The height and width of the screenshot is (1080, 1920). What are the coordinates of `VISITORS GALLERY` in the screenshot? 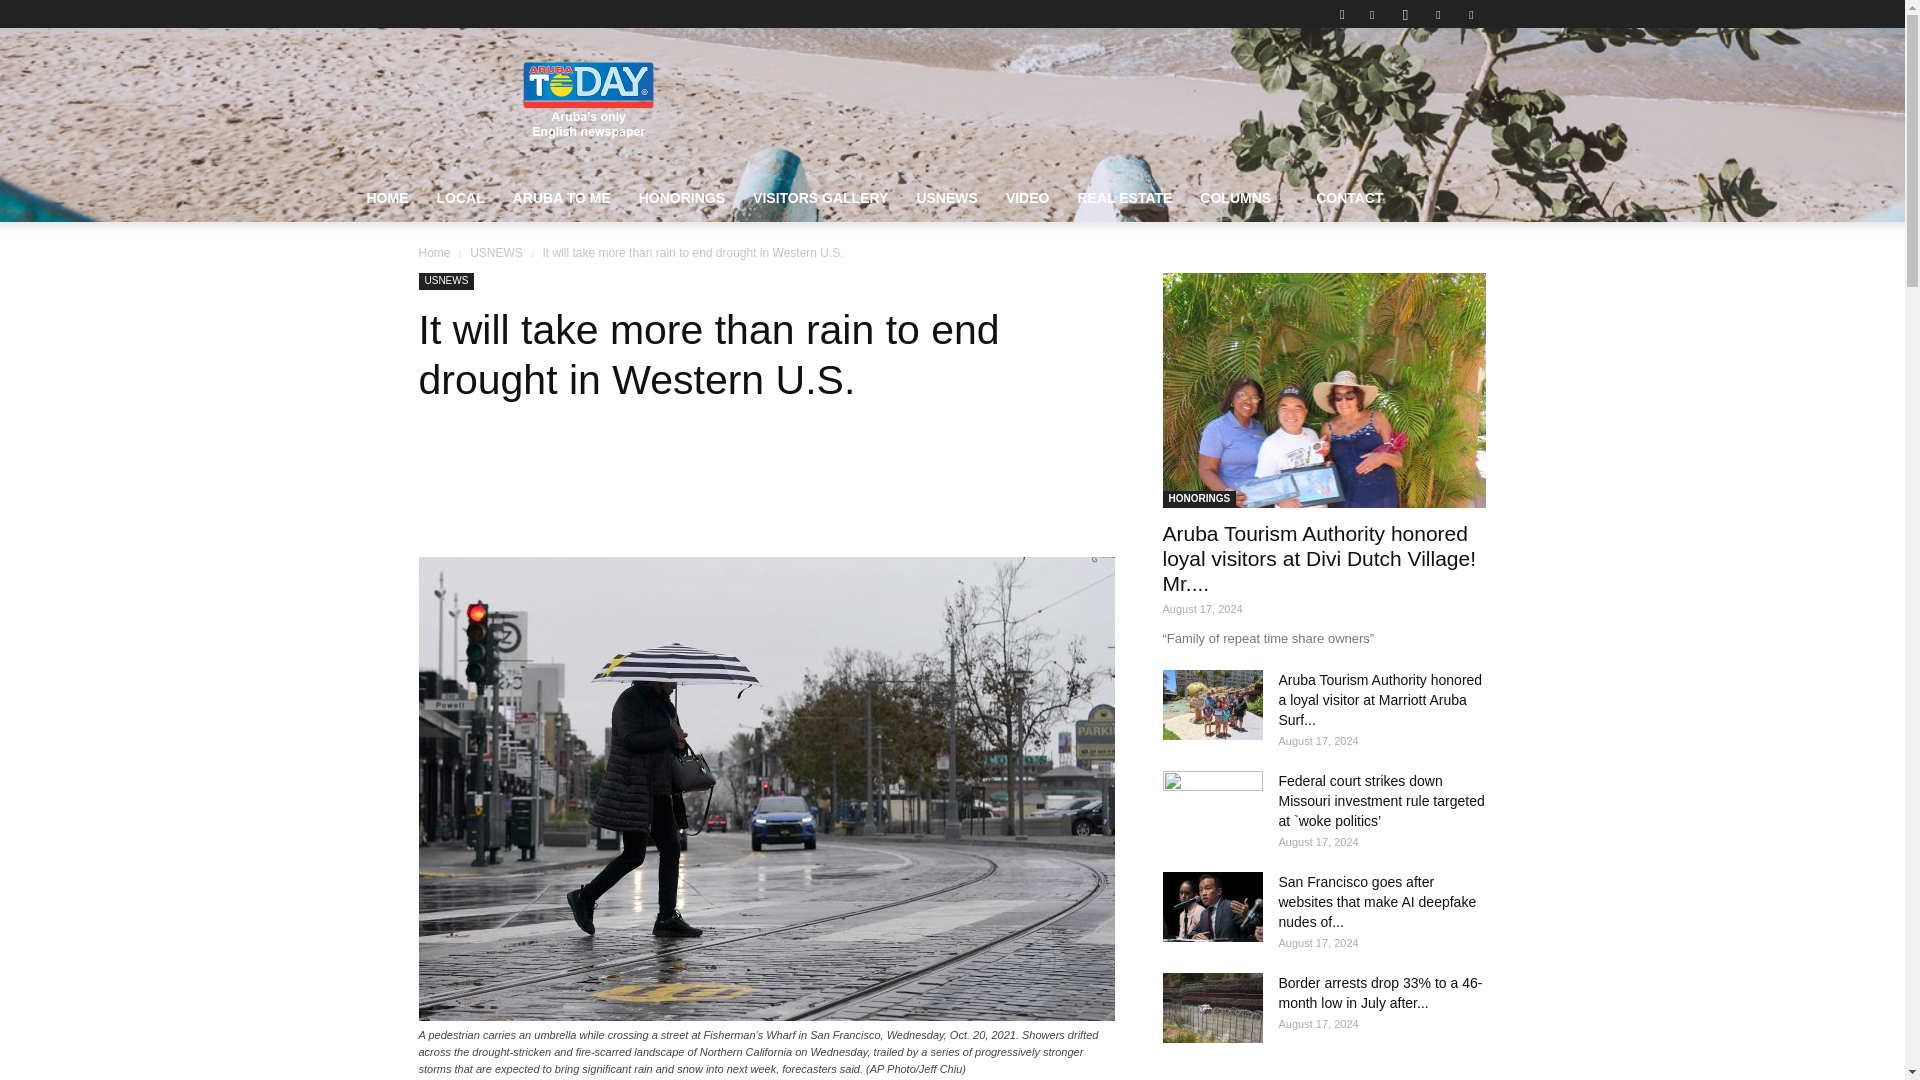 It's located at (820, 198).